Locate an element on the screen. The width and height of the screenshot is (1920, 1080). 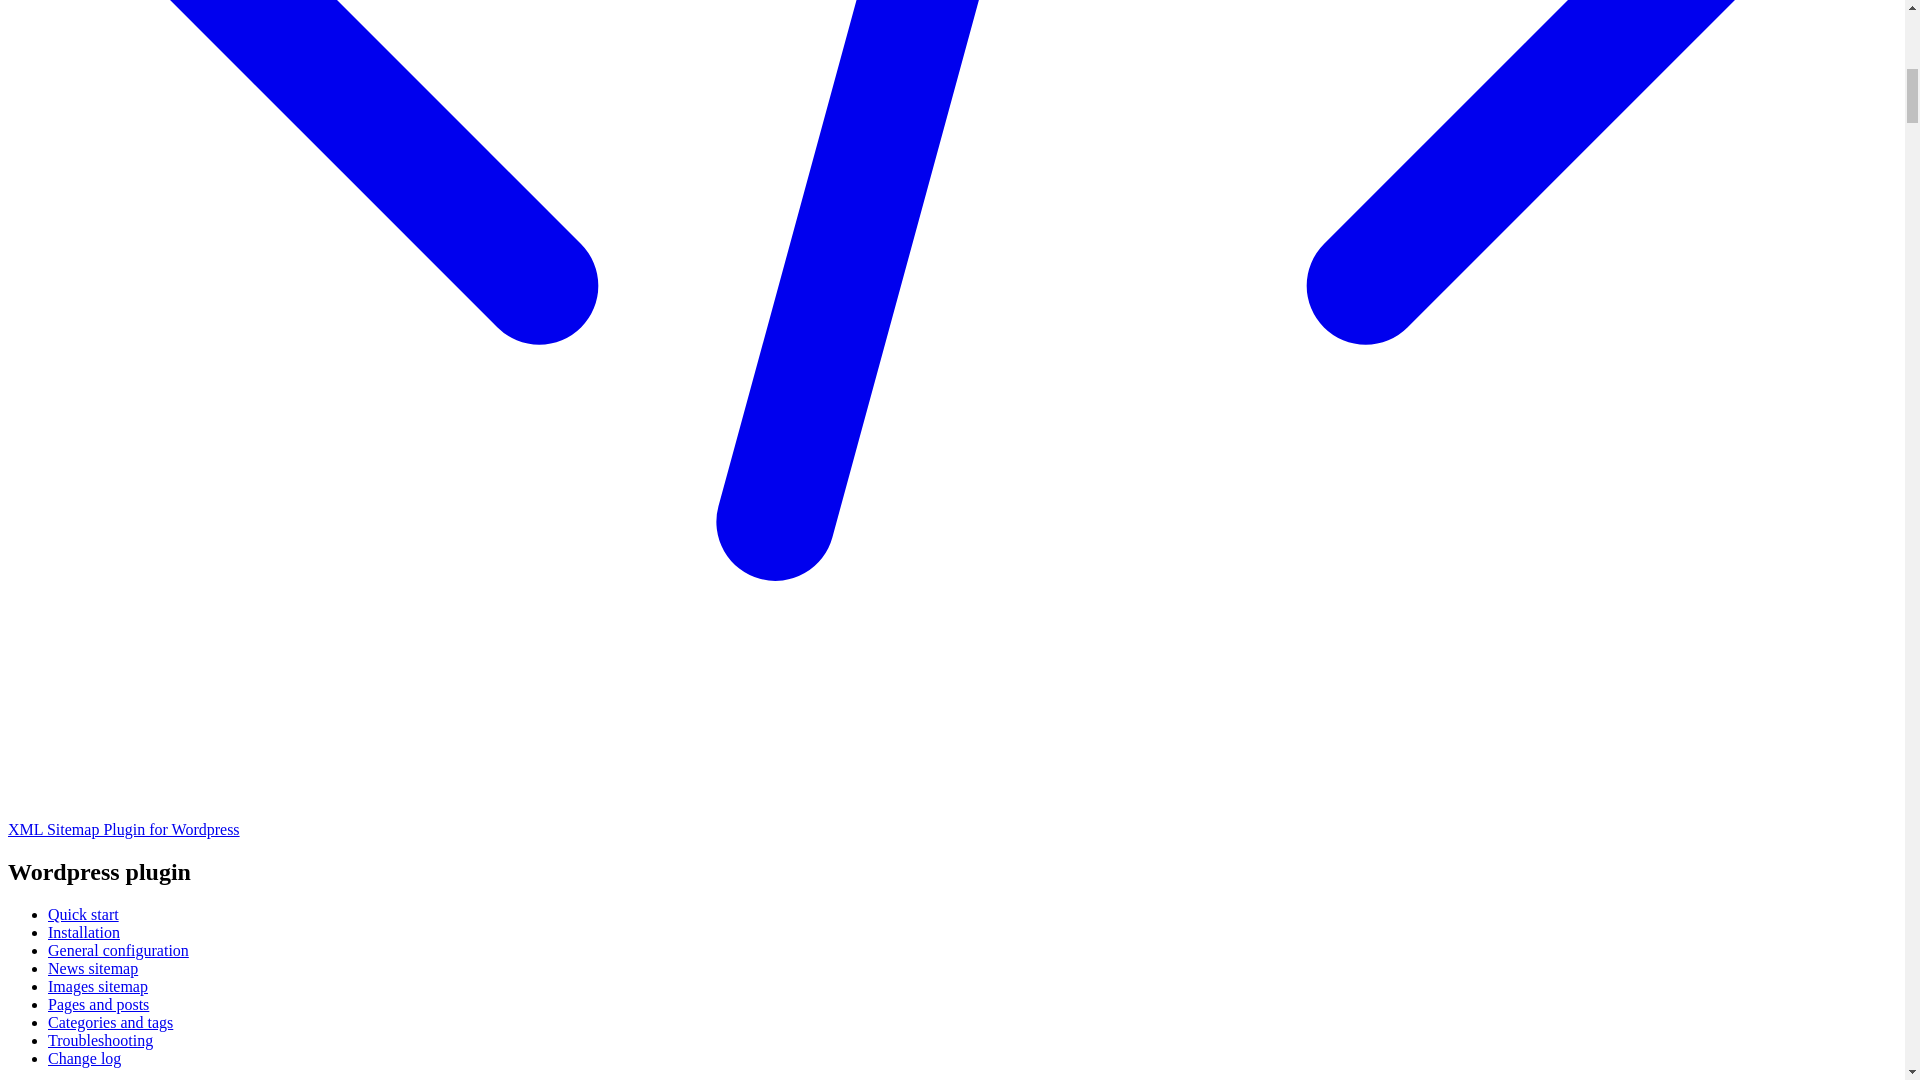
Images sitemap is located at coordinates (98, 986).